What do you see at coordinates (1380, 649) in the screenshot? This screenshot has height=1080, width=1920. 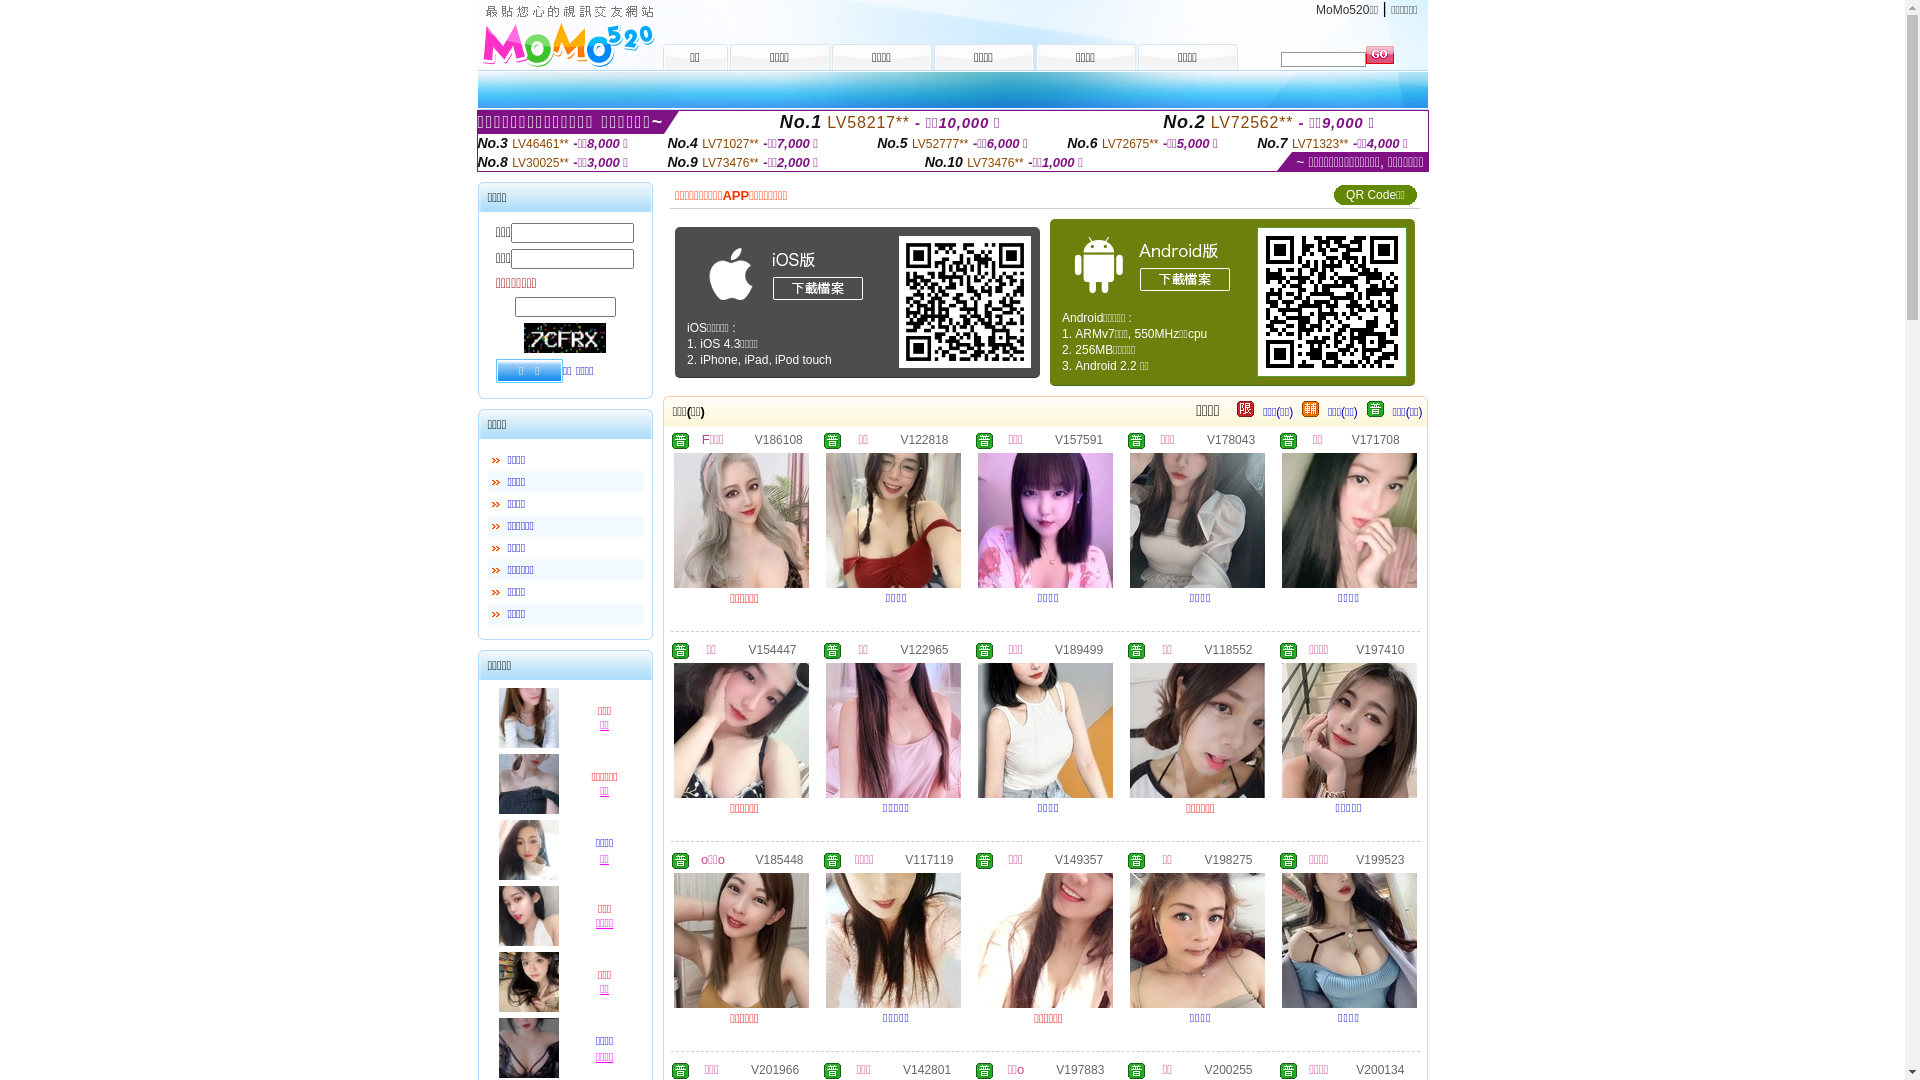 I see `V197410` at bounding box center [1380, 649].